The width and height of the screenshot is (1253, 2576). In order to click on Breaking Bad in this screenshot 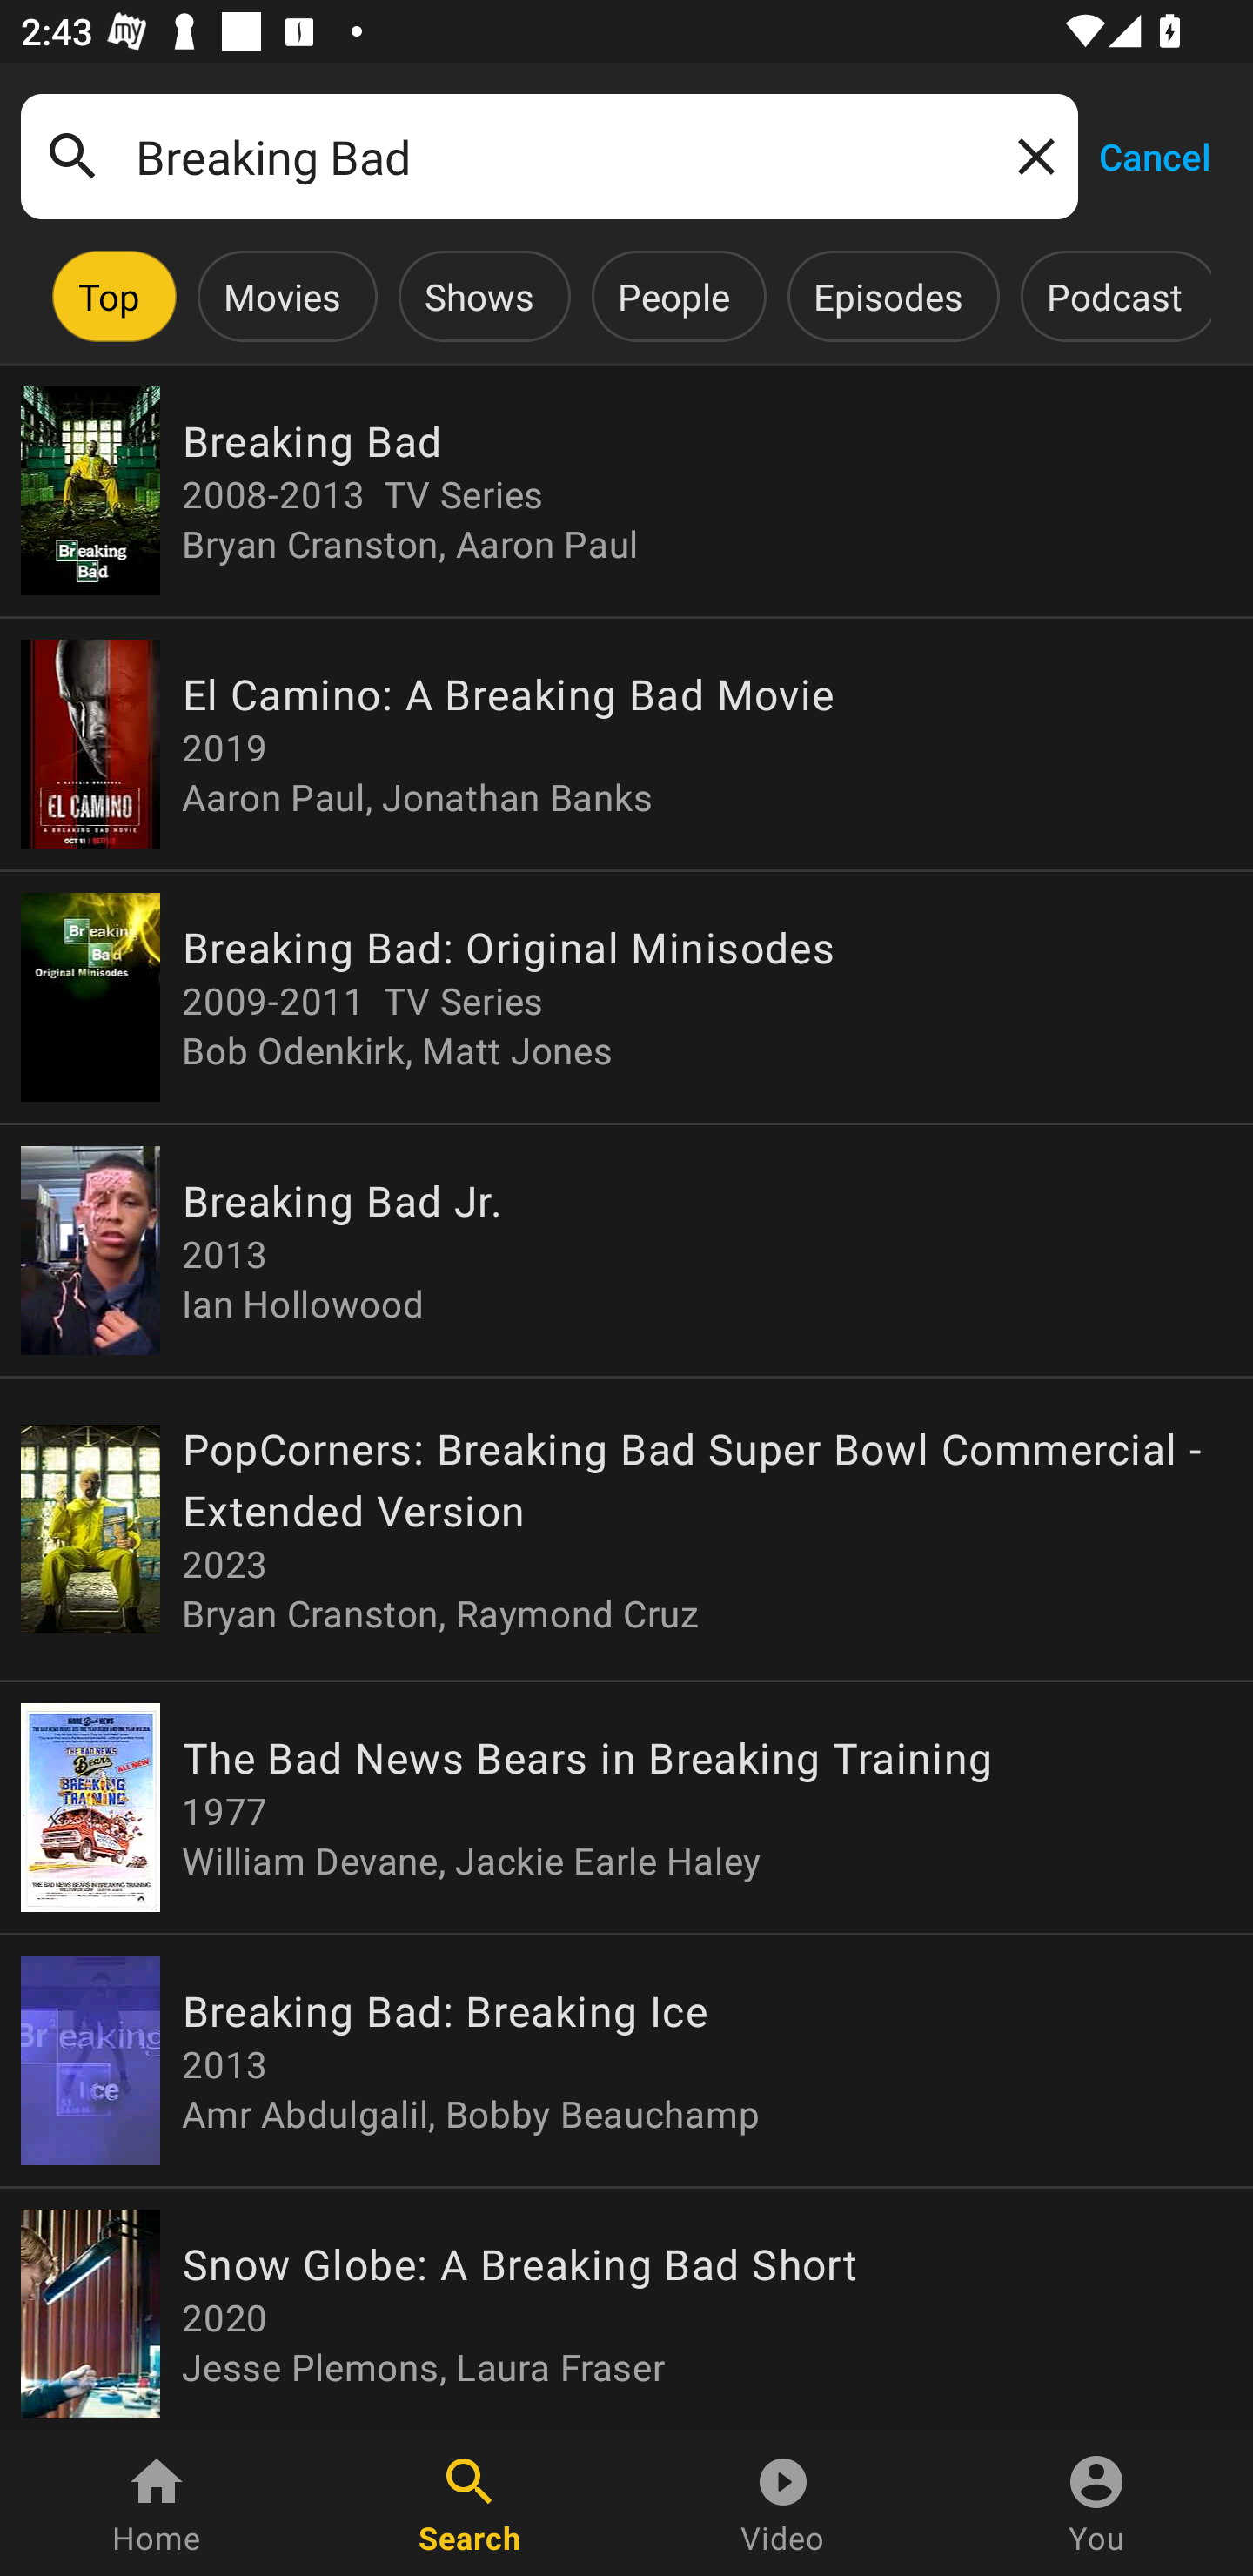, I will do `click(549, 157)`.